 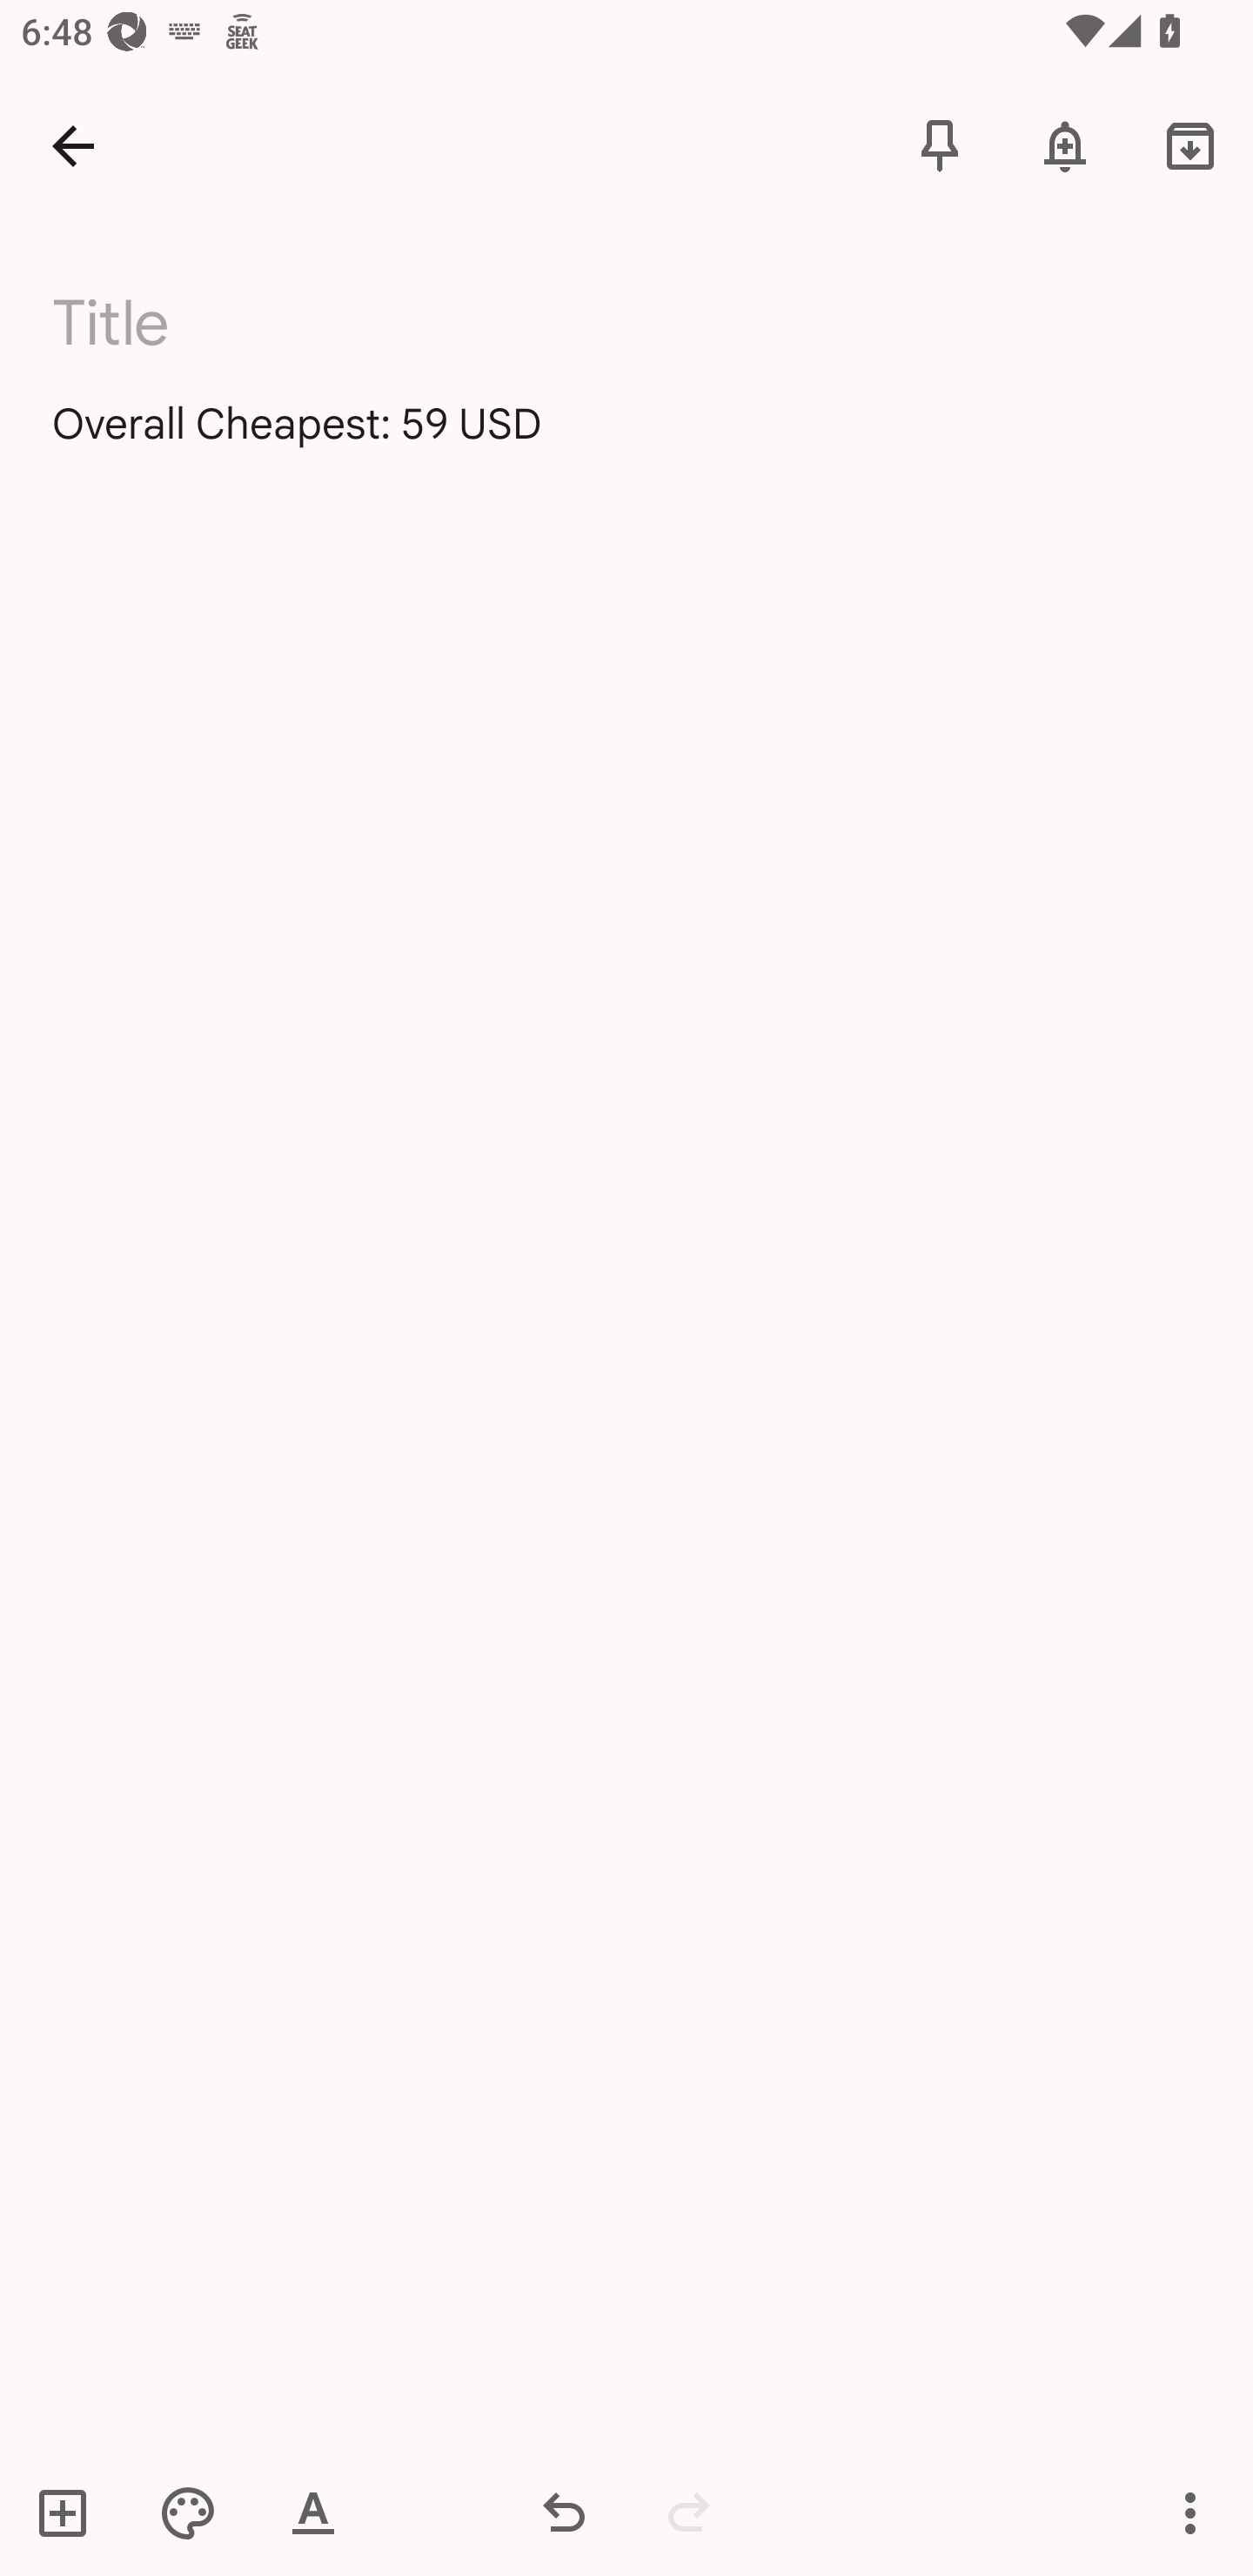 What do you see at coordinates (72, 2512) in the screenshot?
I see `New list` at bounding box center [72, 2512].